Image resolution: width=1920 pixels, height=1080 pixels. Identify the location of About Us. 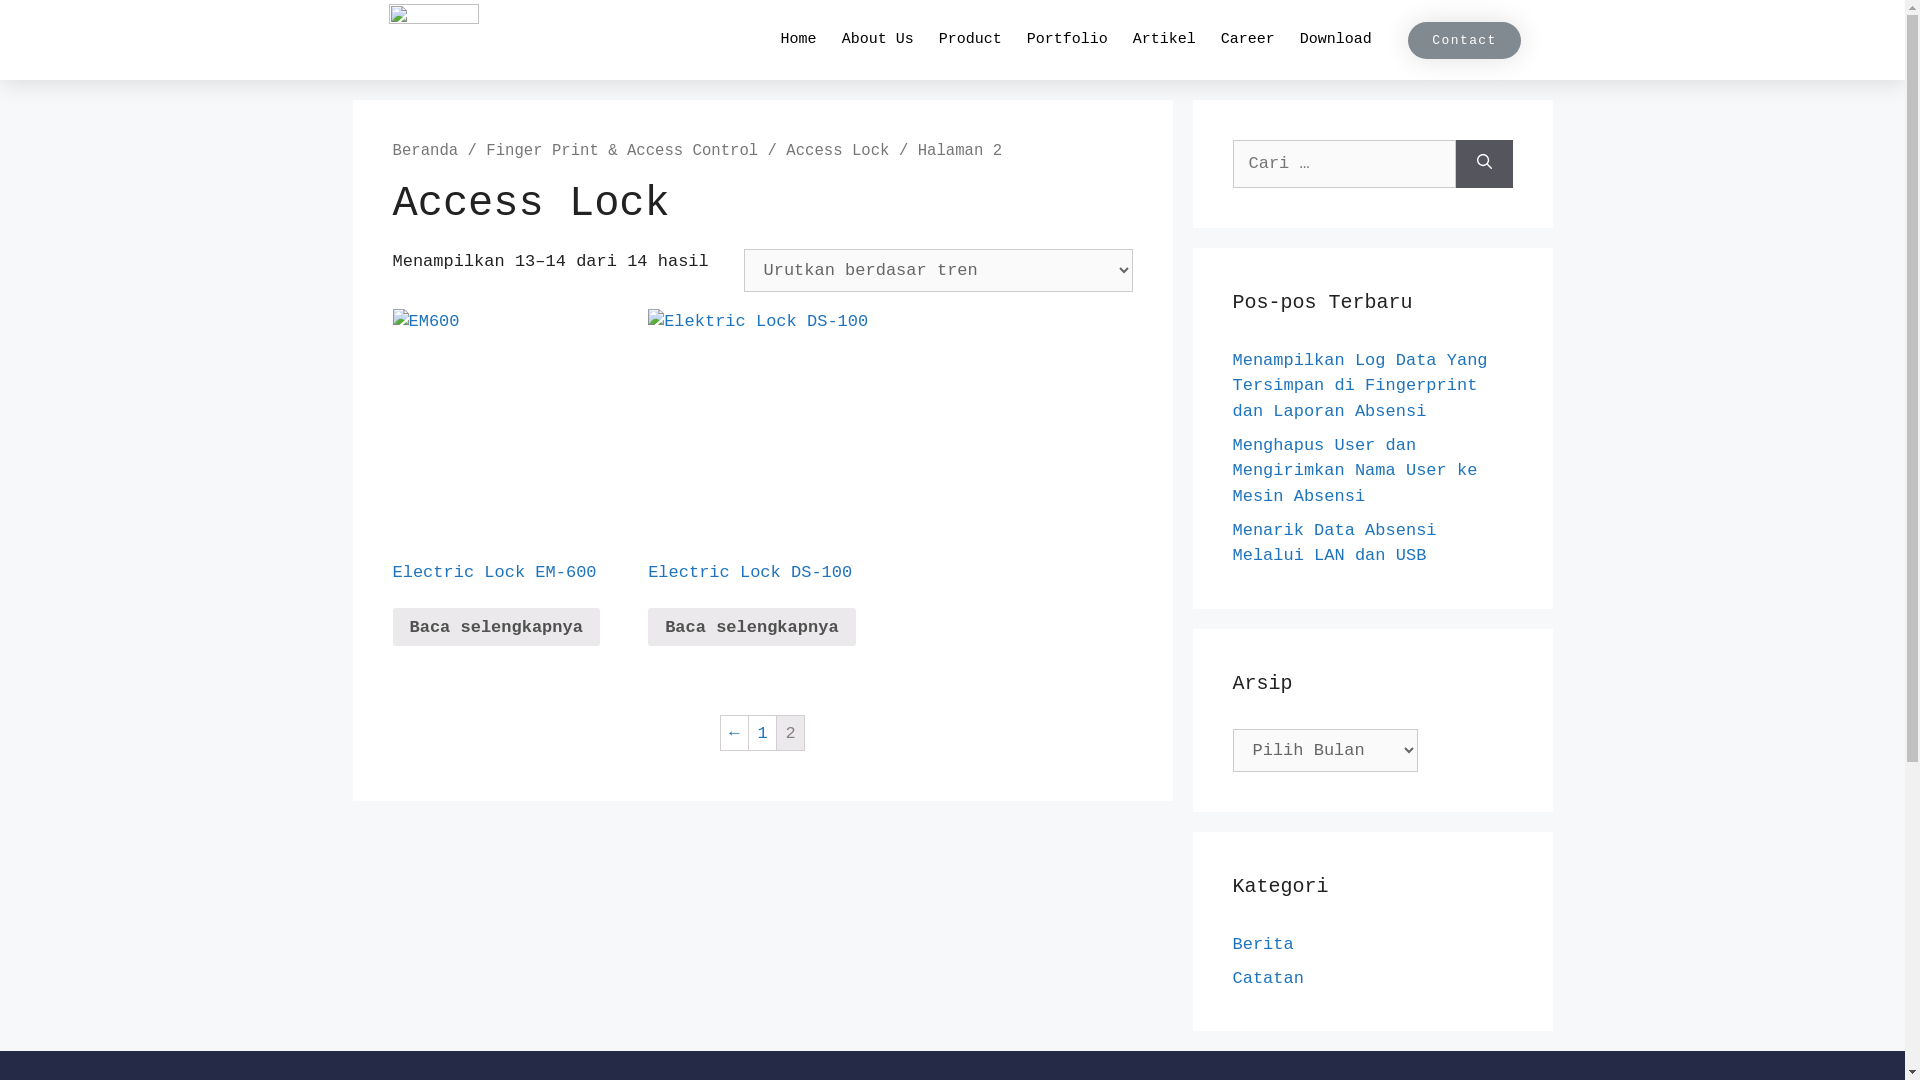
(878, 40).